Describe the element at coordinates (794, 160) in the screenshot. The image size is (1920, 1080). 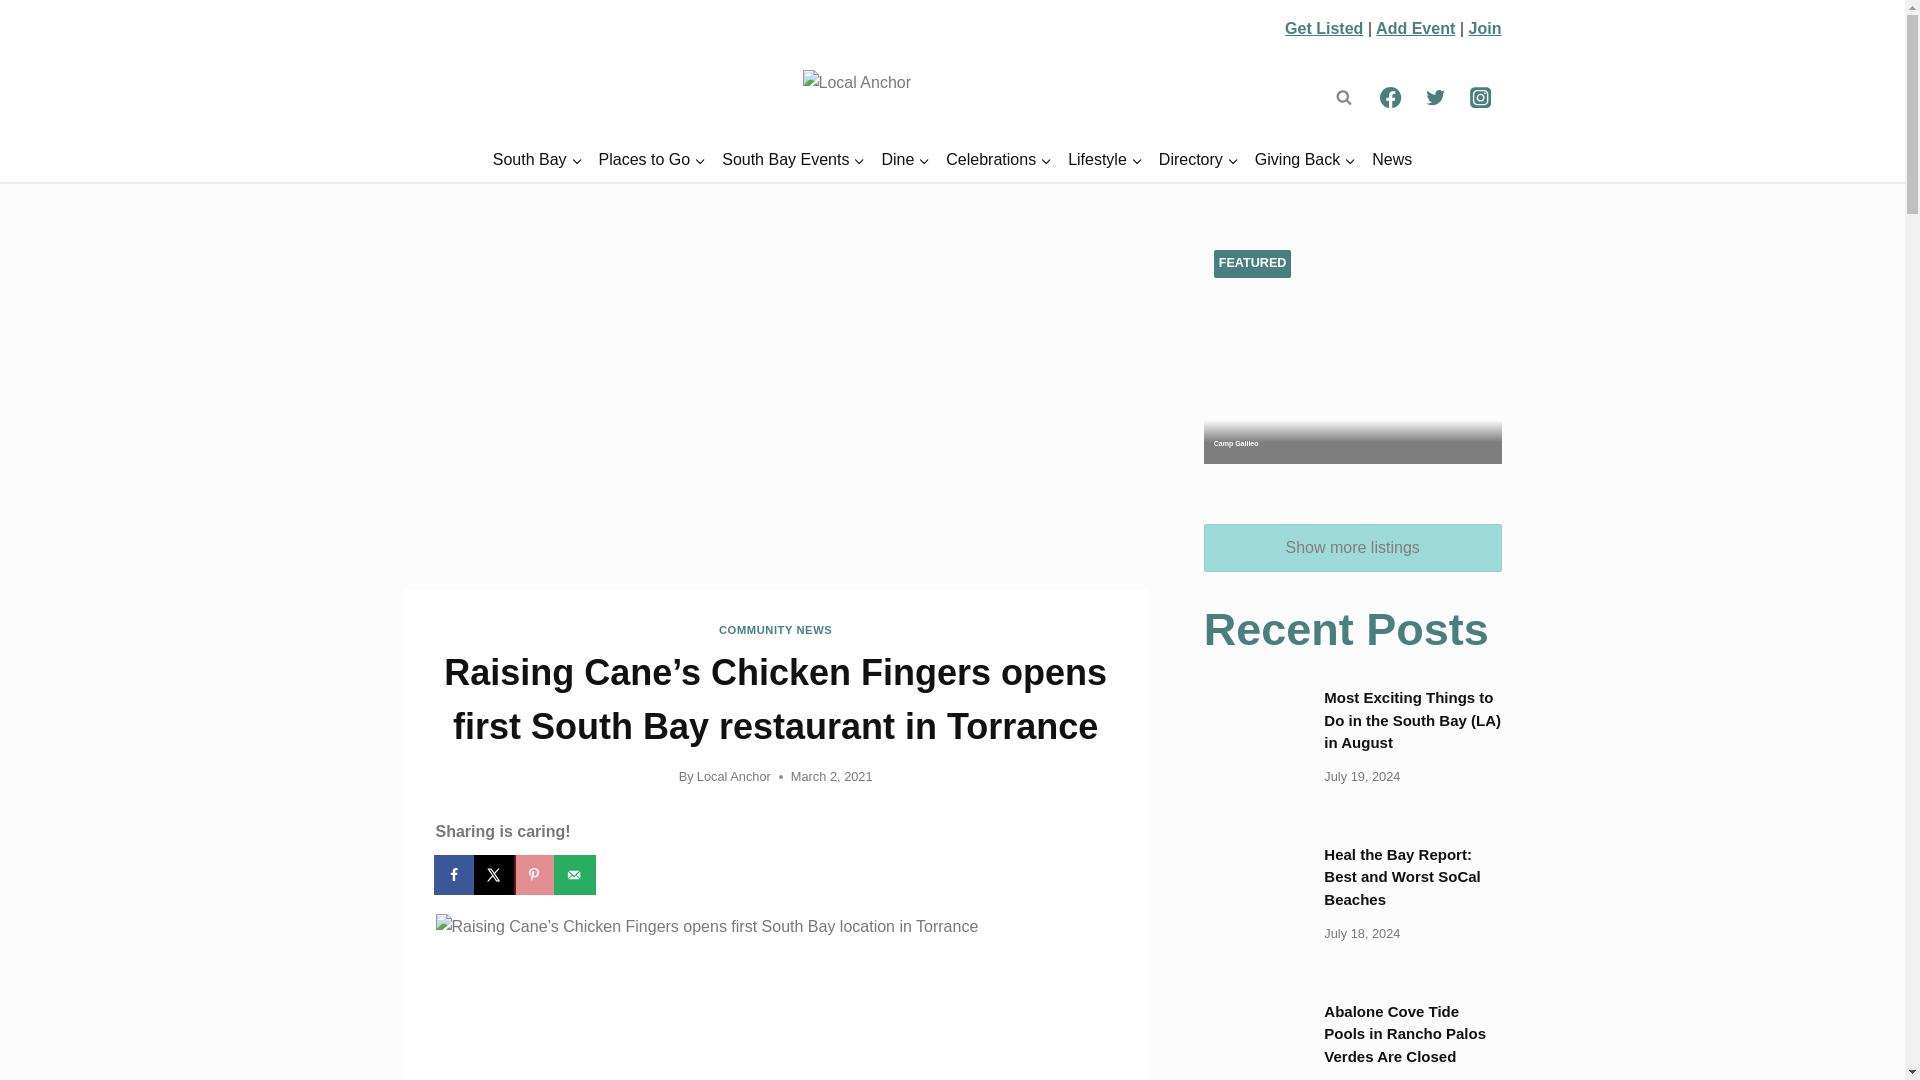
I see `South Bay Events` at that location.